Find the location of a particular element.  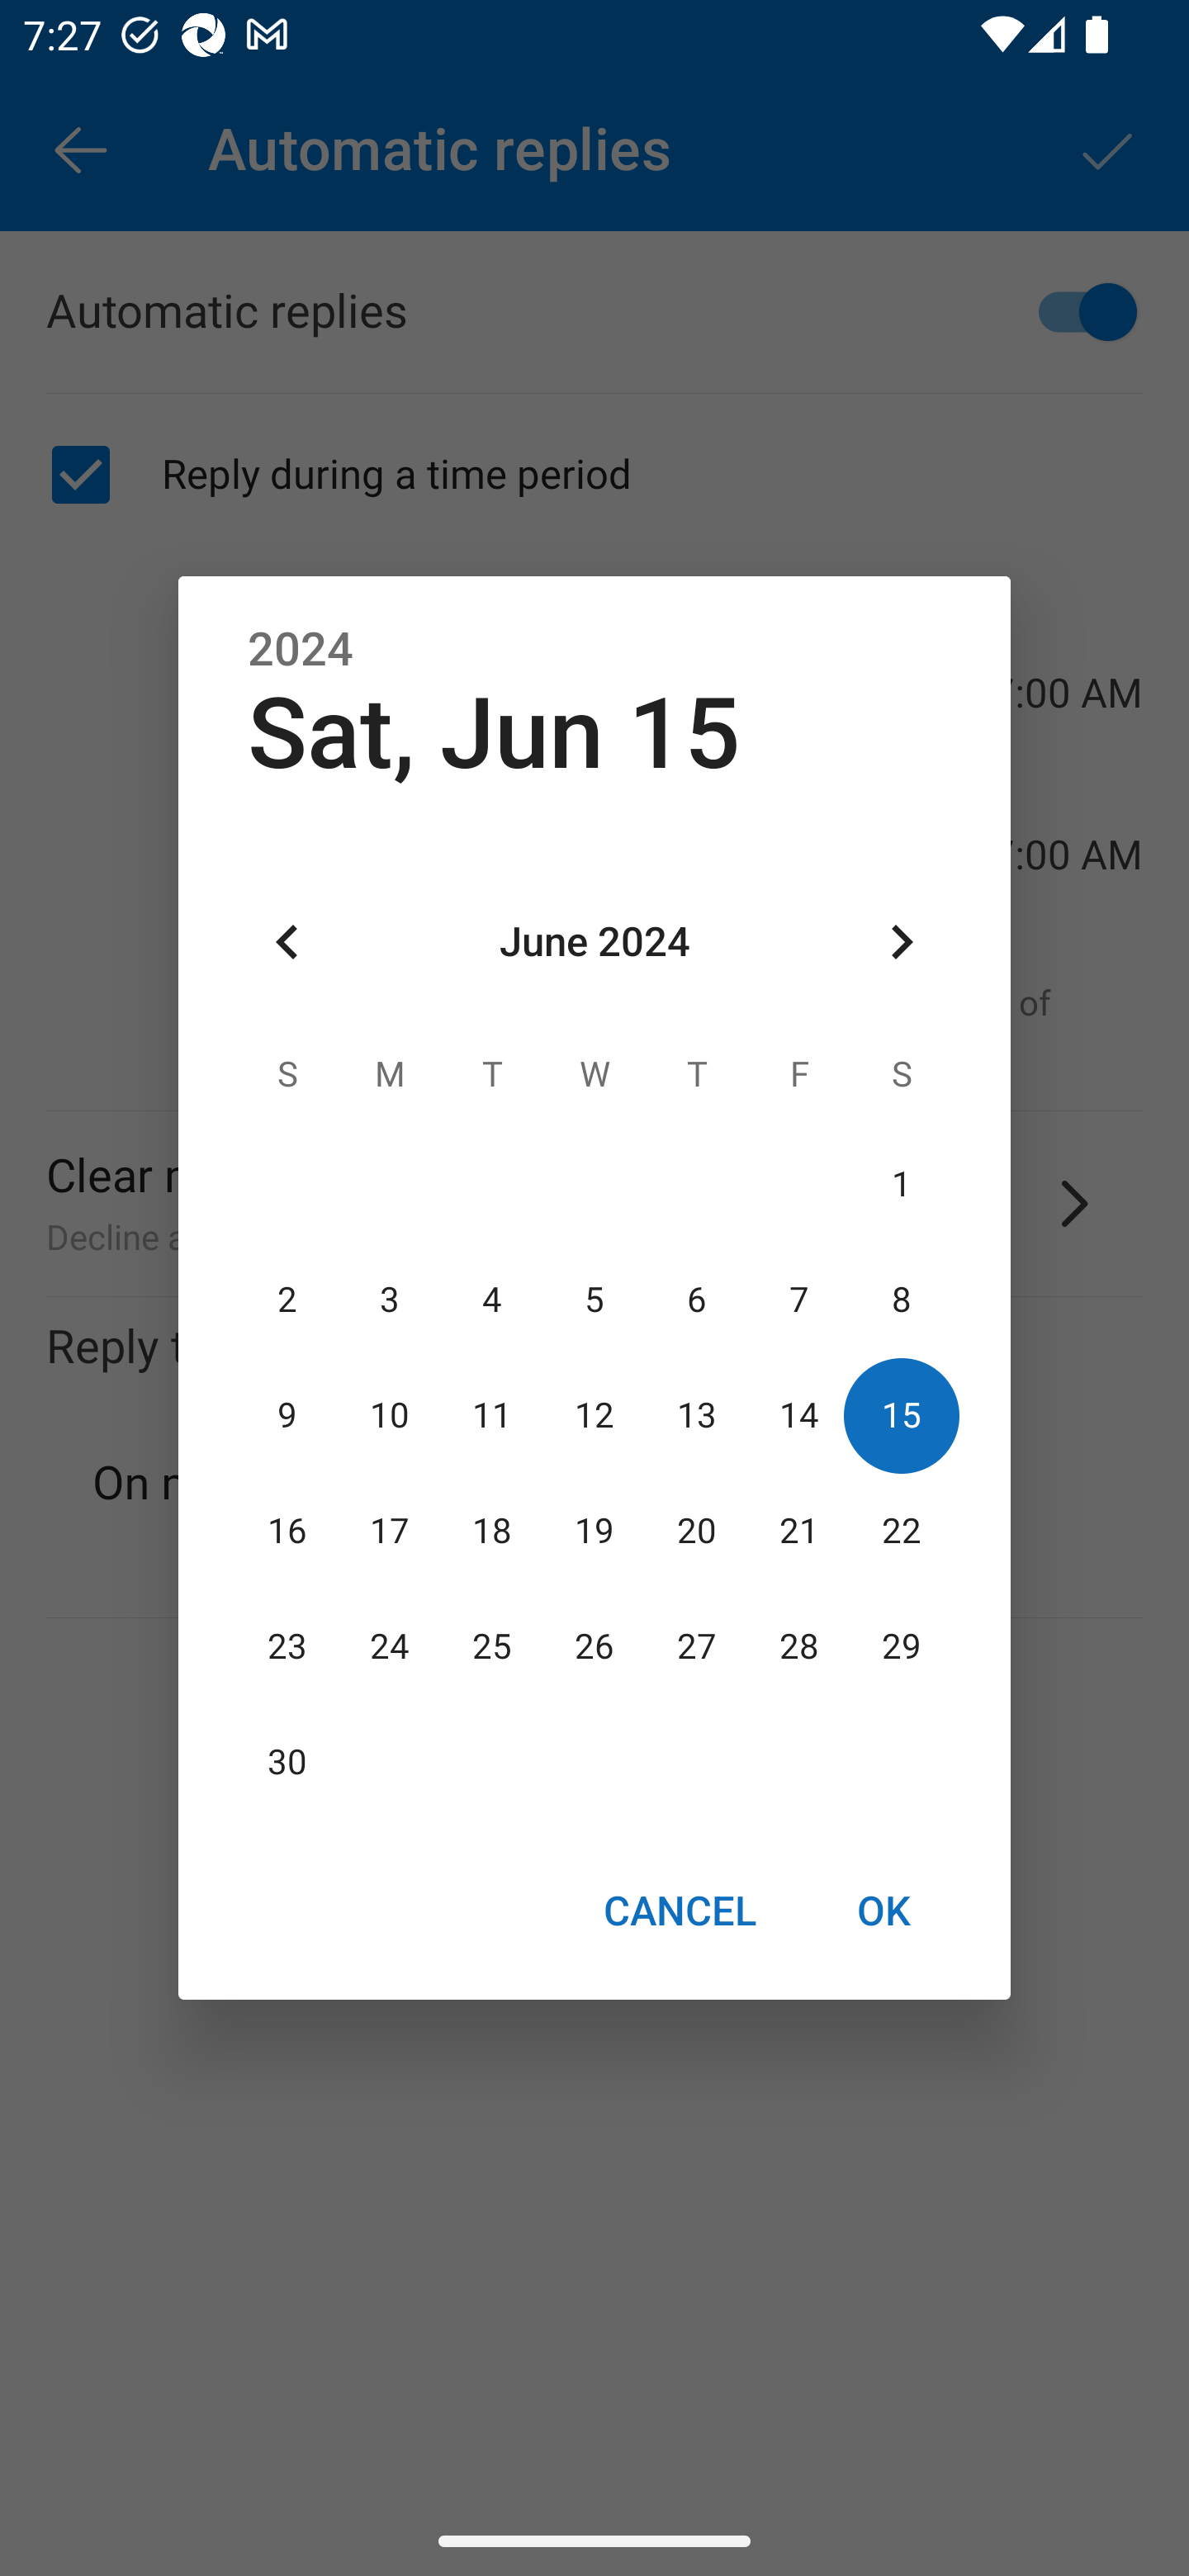

CANCEL is located at coordinates (679, 1910).